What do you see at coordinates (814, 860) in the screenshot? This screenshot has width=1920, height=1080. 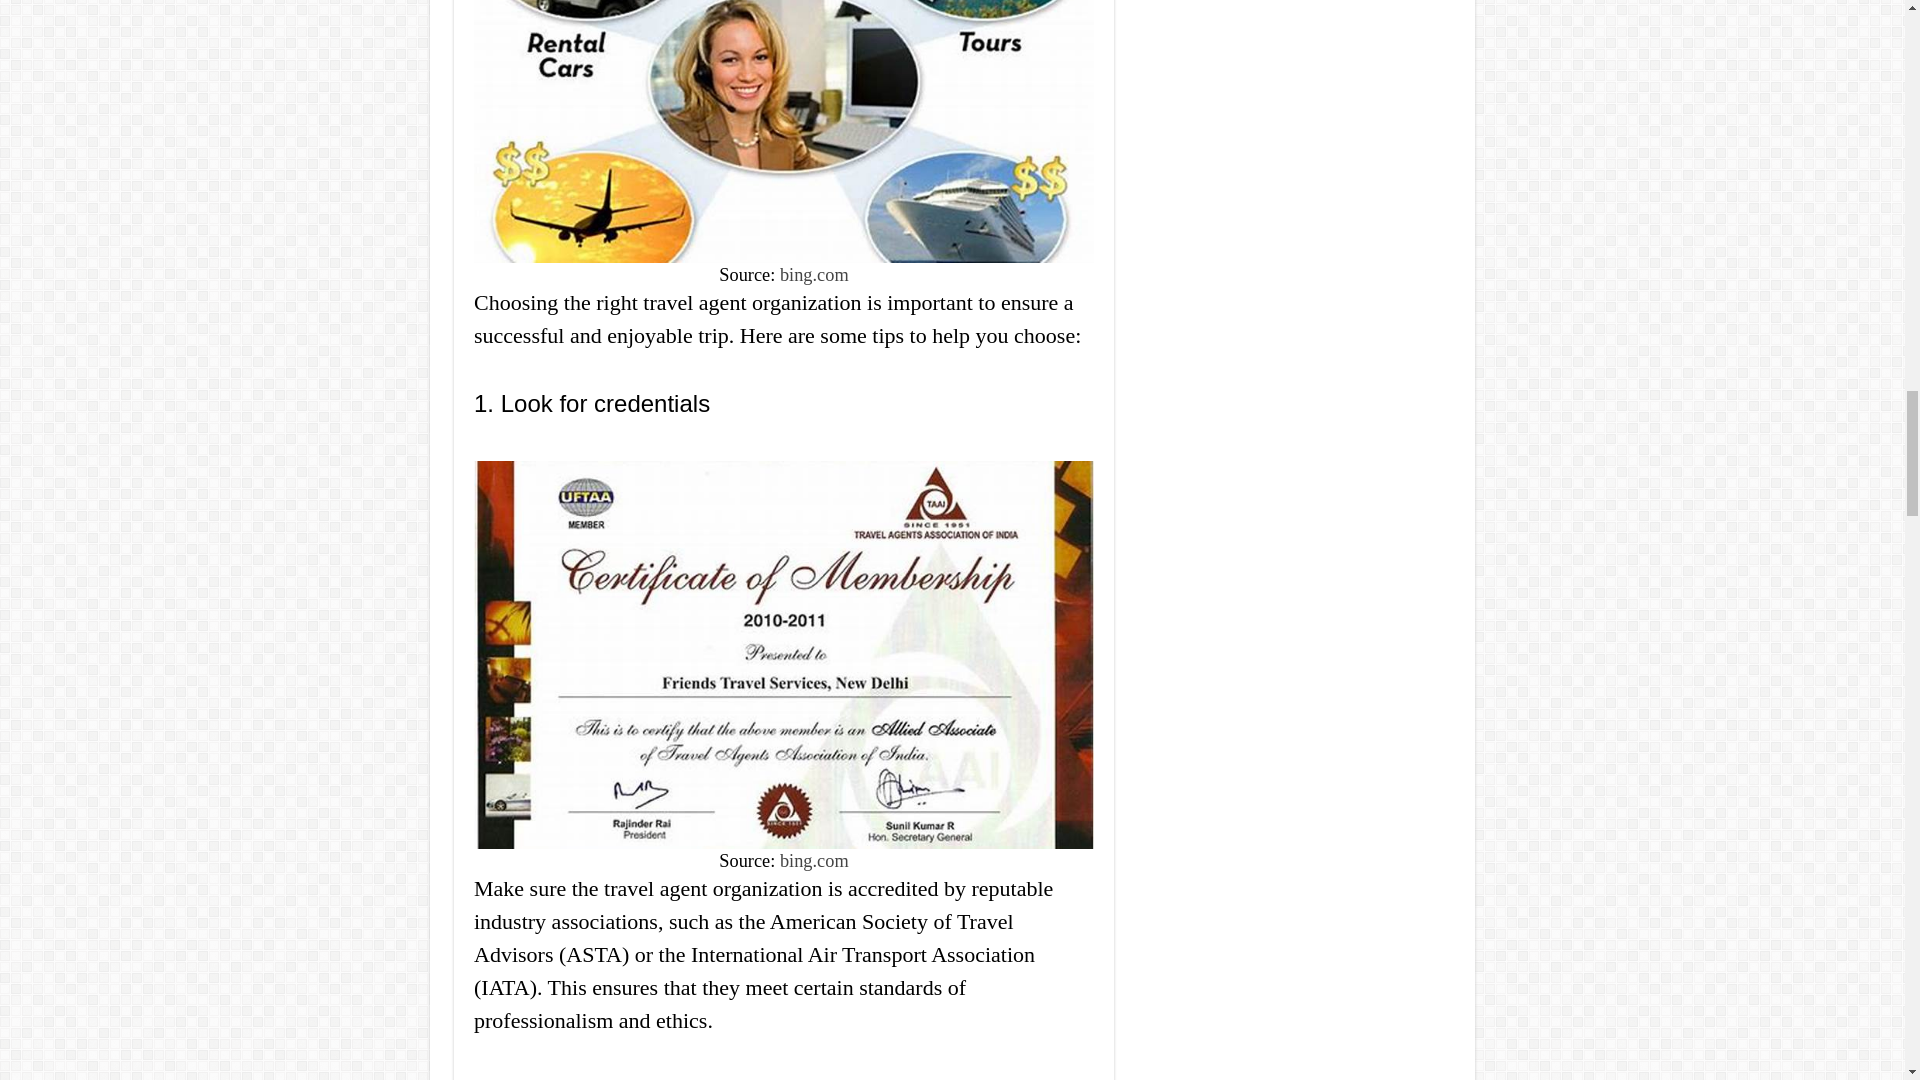 I see `bing.com` at bounding box center [814, 860].